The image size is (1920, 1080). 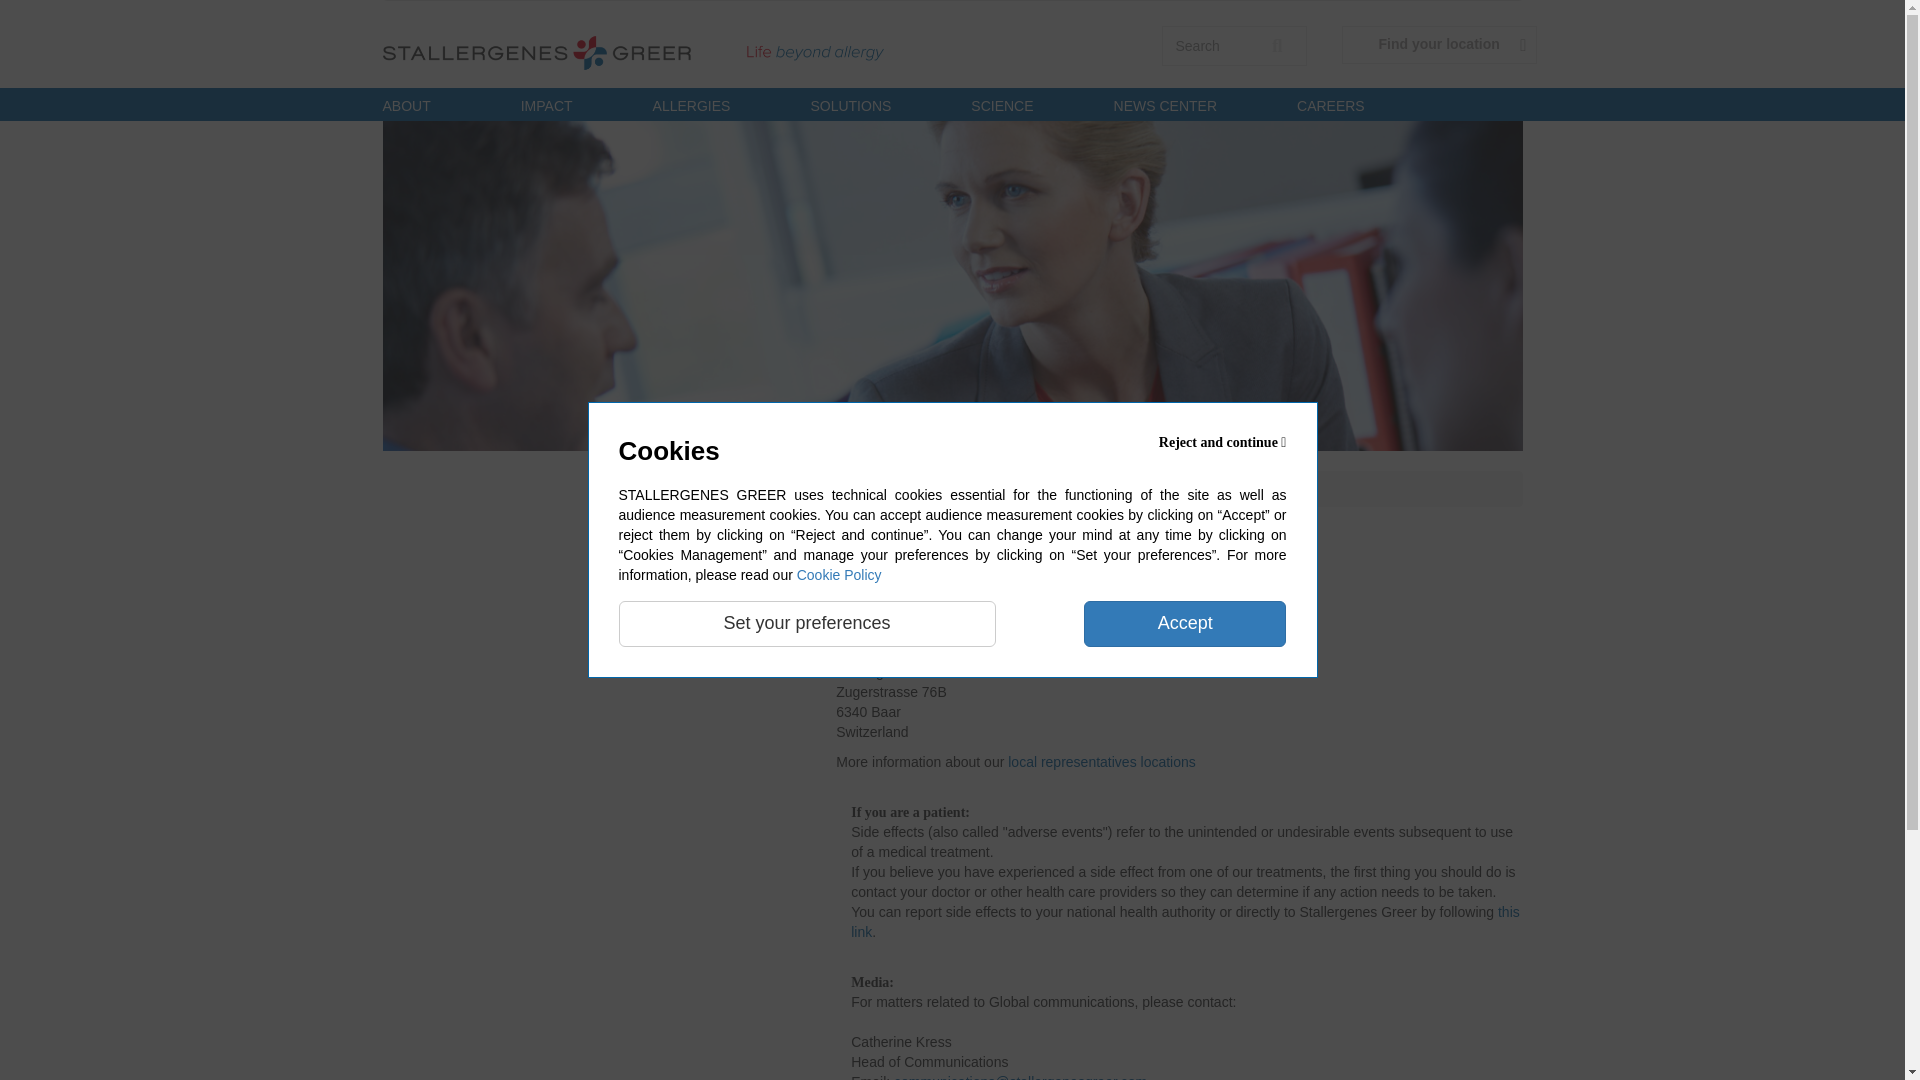 What do you see at coordinates (1002, 104) in the screenshot?
I see `SCIENCE` at bounding box center [1002, 104].